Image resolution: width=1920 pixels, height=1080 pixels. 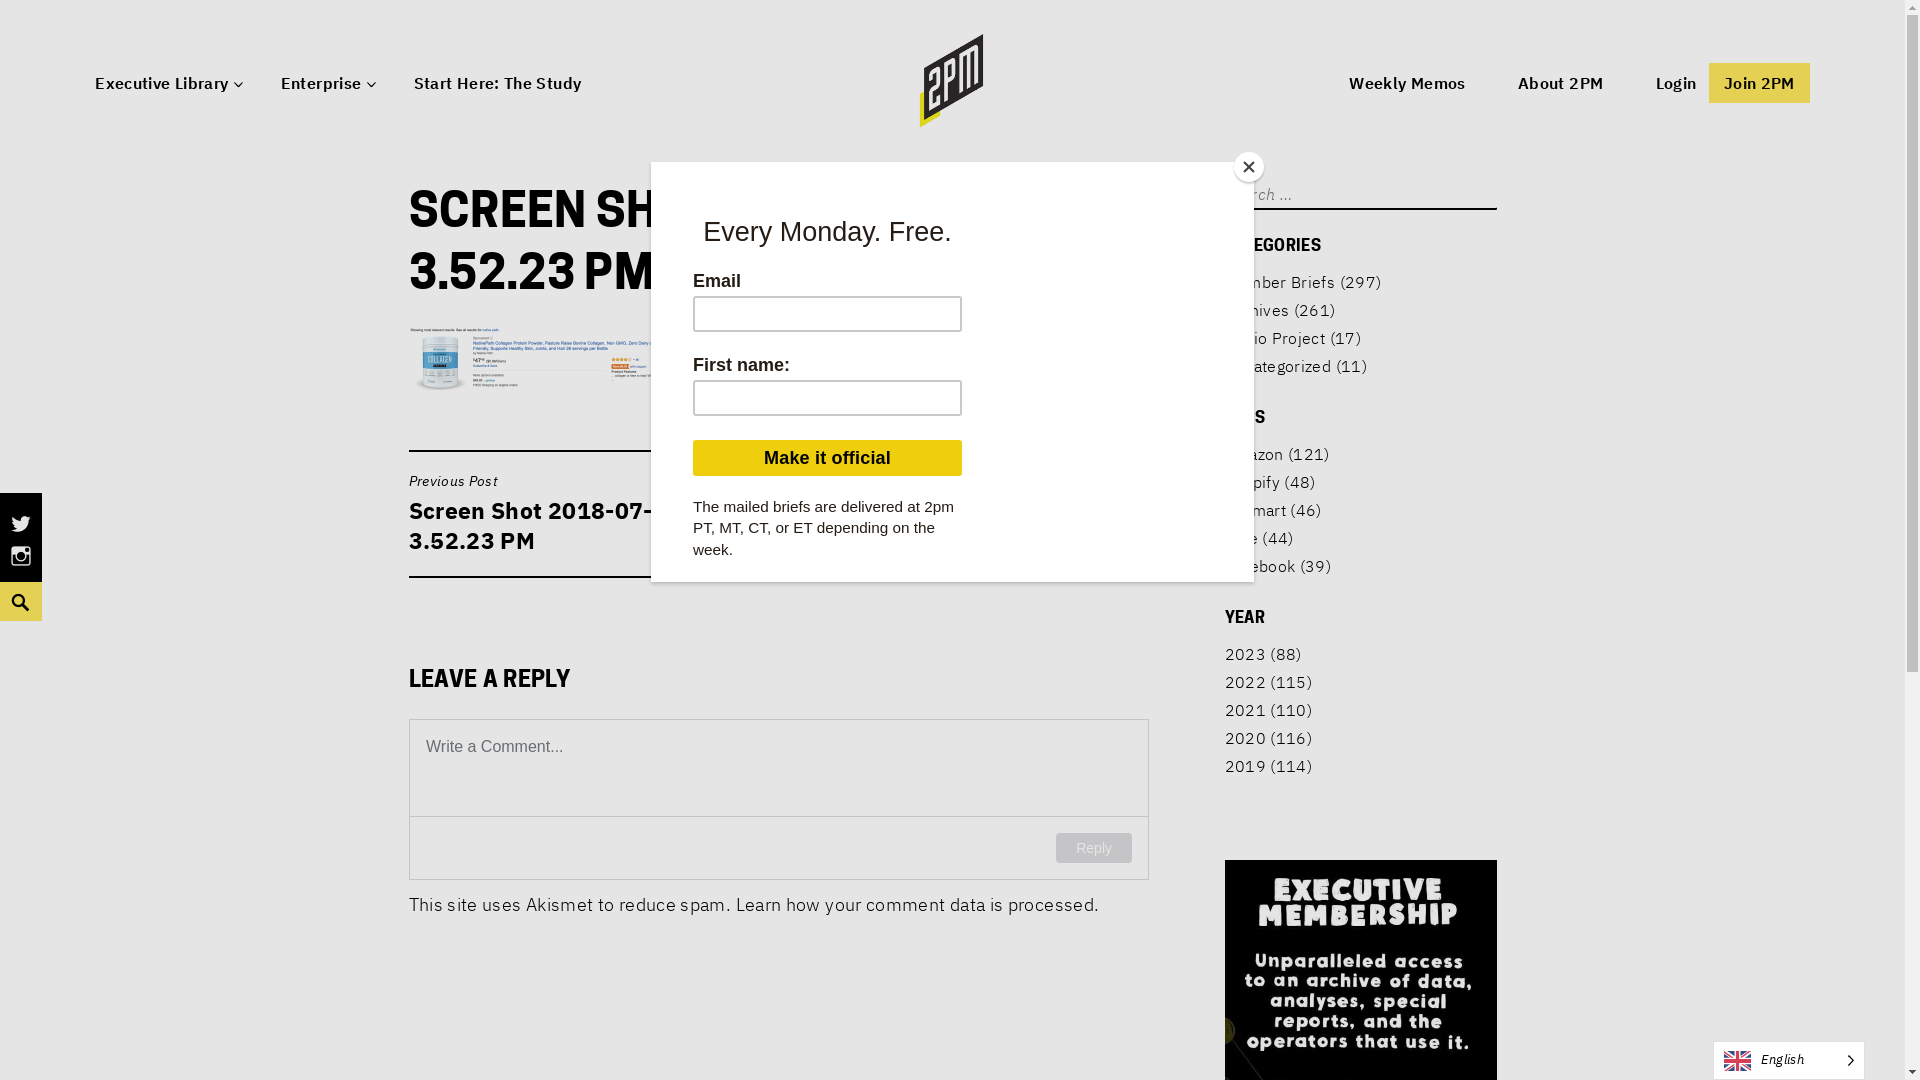 What do you see at coordinates (21, 534) in the screenshot?
I see `Twitter` at bounding box center [21, 534].